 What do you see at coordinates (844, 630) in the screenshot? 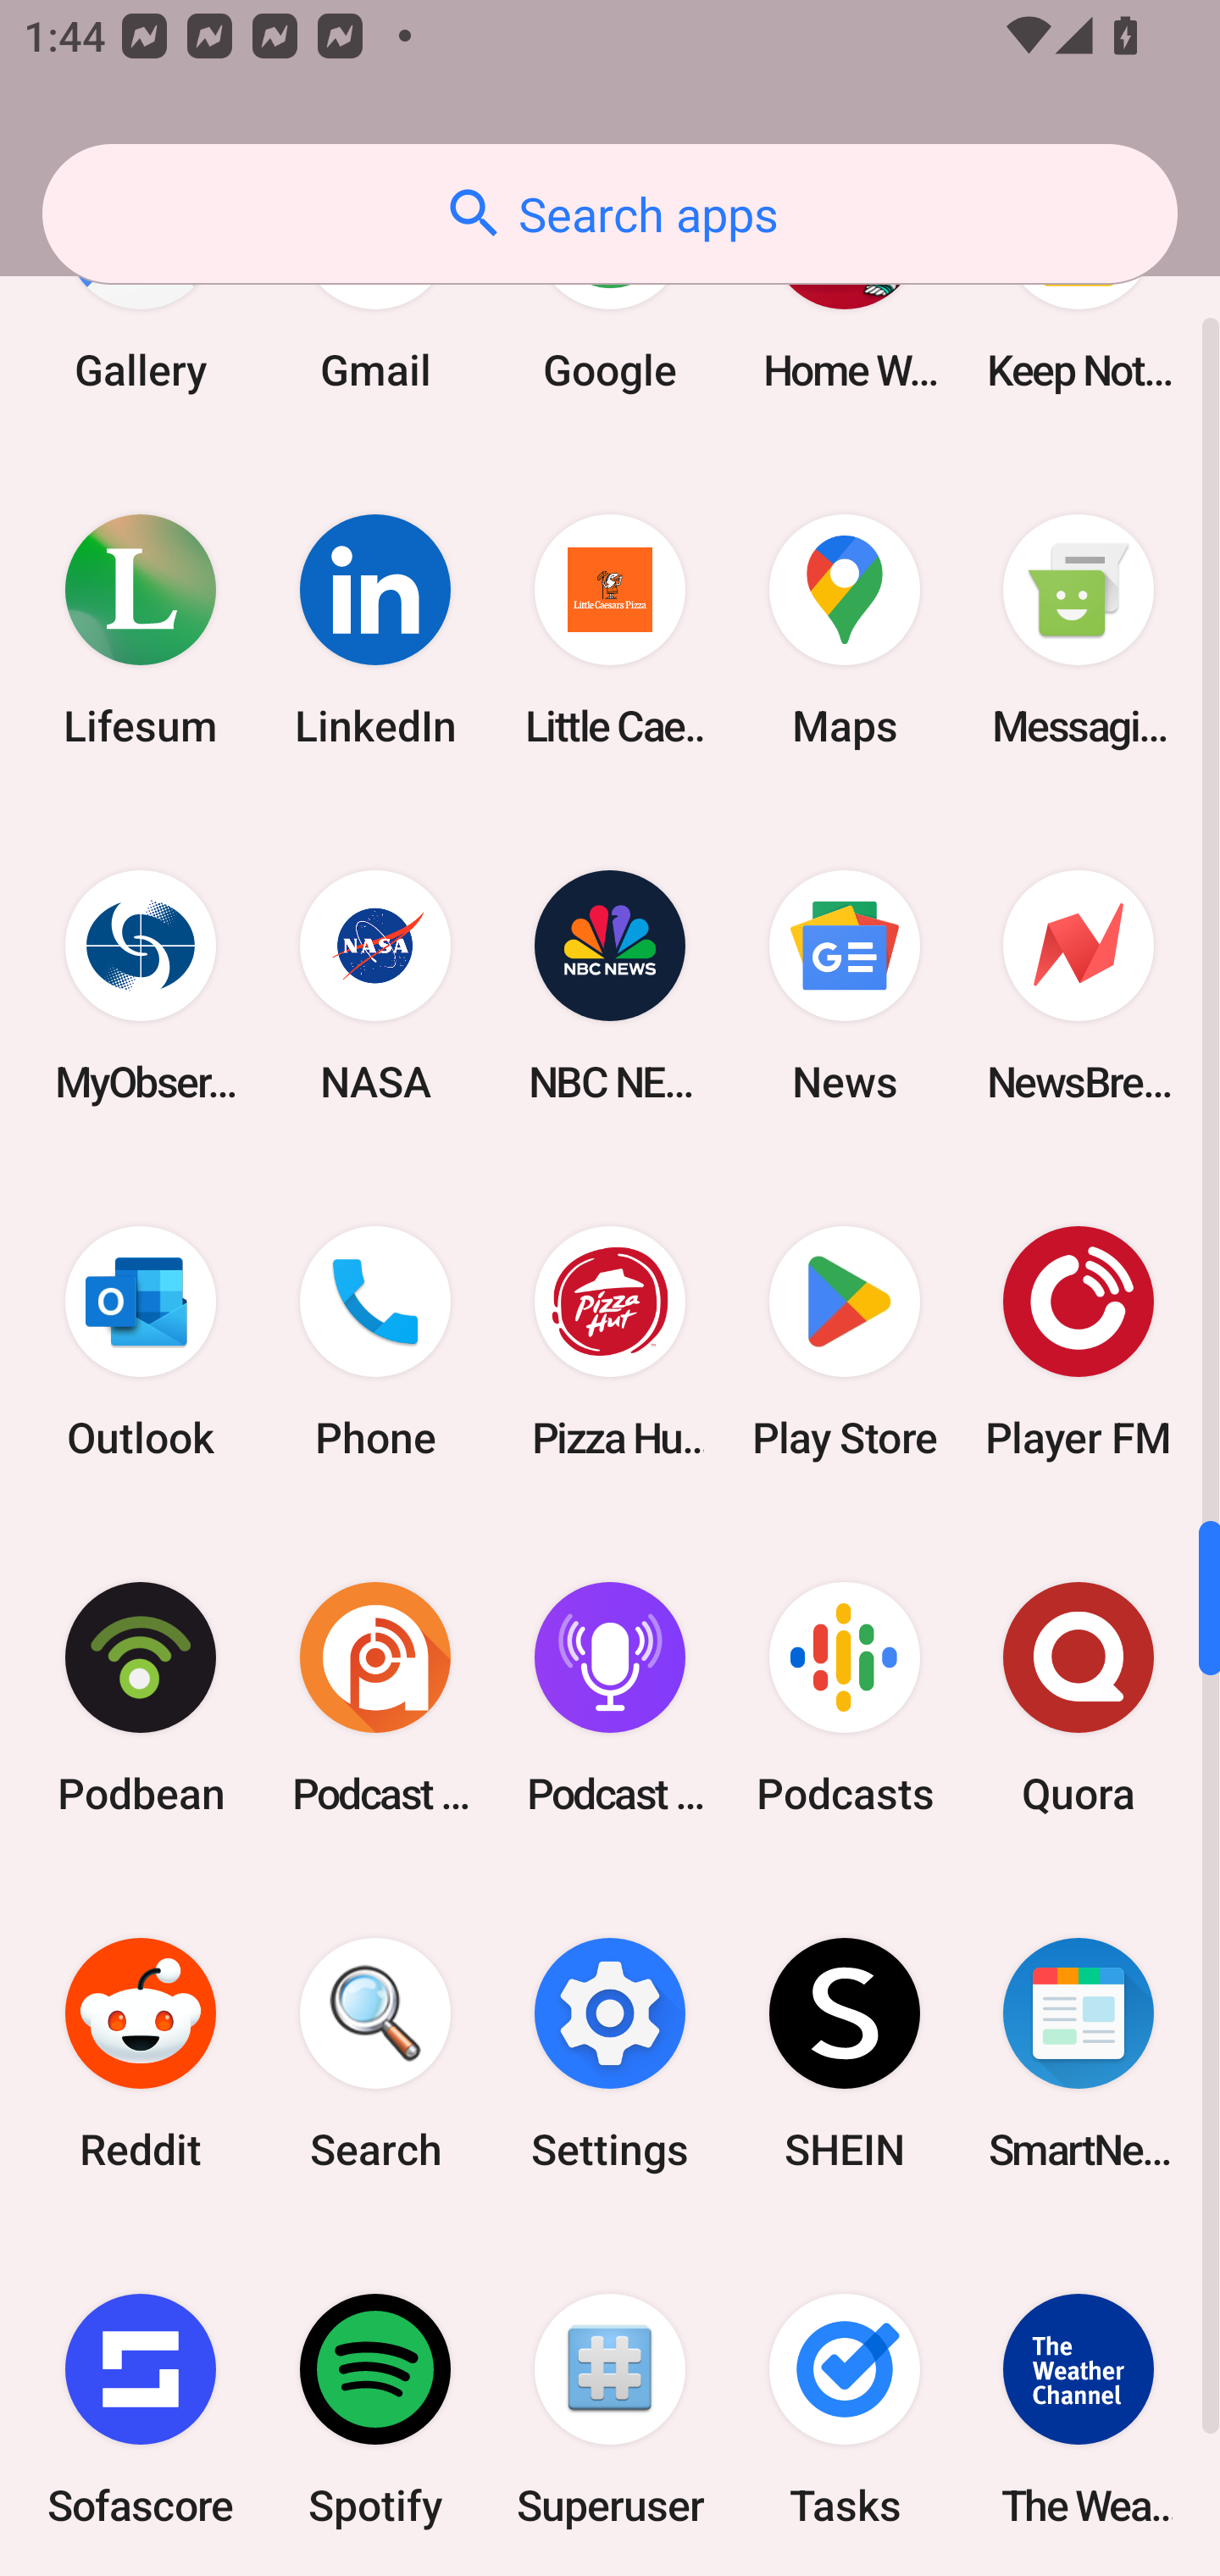
I see `Maps` at bounding box center [844, 630].